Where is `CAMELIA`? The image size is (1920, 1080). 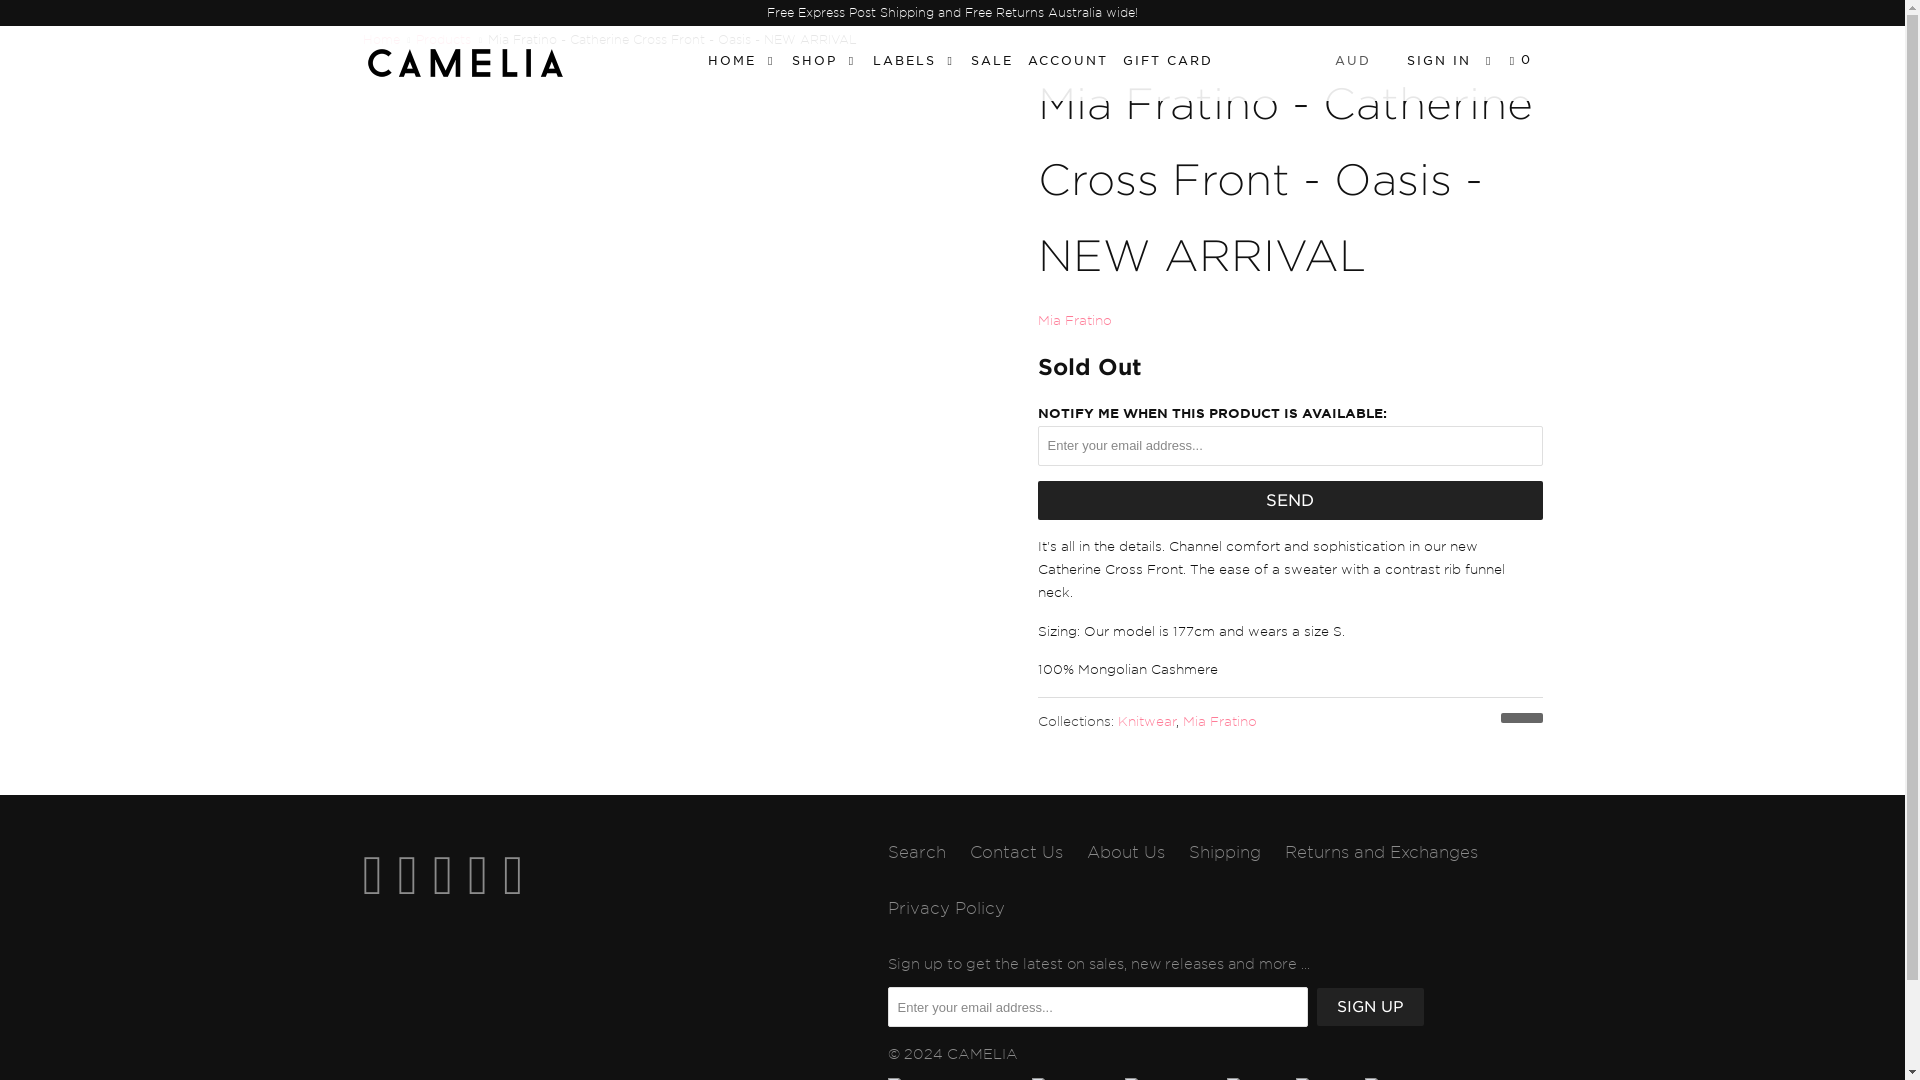
CAMELIA is located at coordinates (380, 40).